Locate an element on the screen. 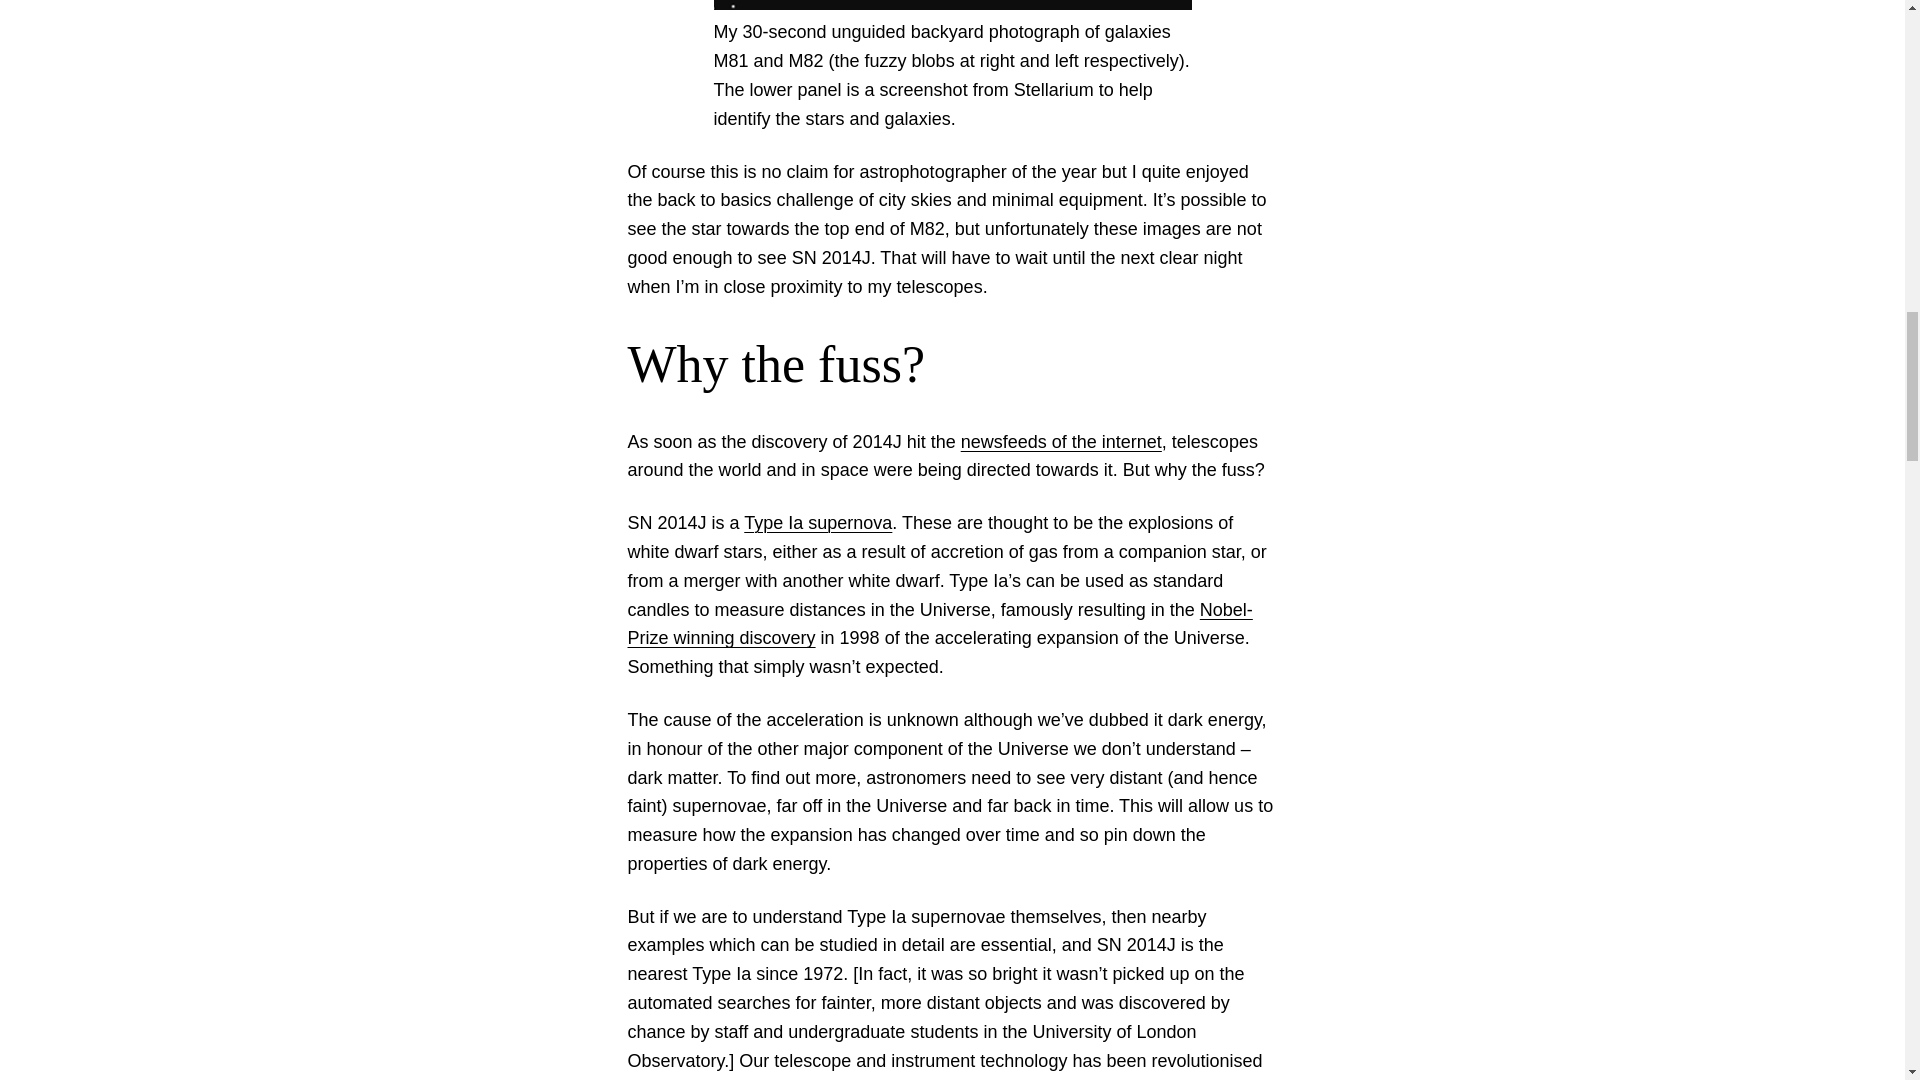 This screenshot has width=1920, height=1080. Nobel-Prize winning discovery is located at coordinates (940, 624).